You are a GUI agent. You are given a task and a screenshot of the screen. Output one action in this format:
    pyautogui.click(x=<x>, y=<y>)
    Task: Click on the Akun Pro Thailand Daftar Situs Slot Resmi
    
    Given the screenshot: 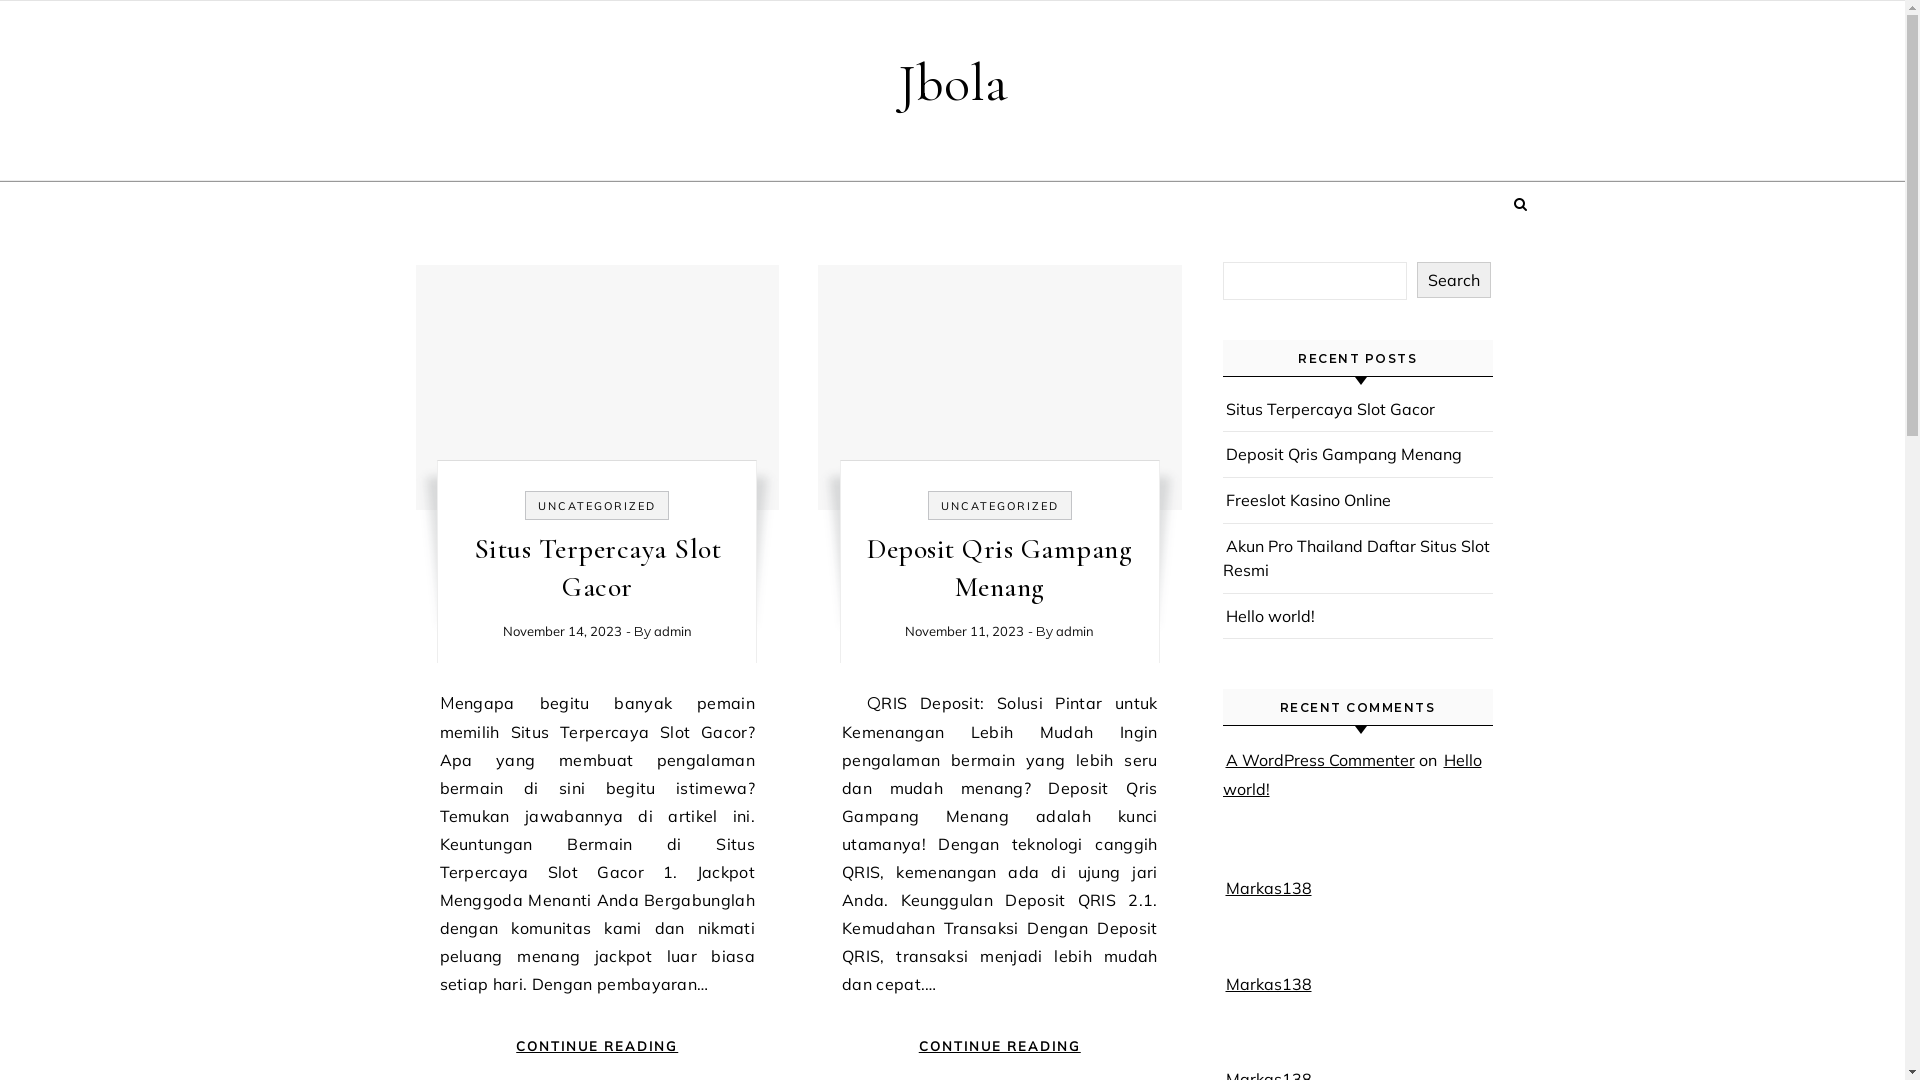 What is the action you would take?
    pyautogui.click(x=1356, y=558)
    